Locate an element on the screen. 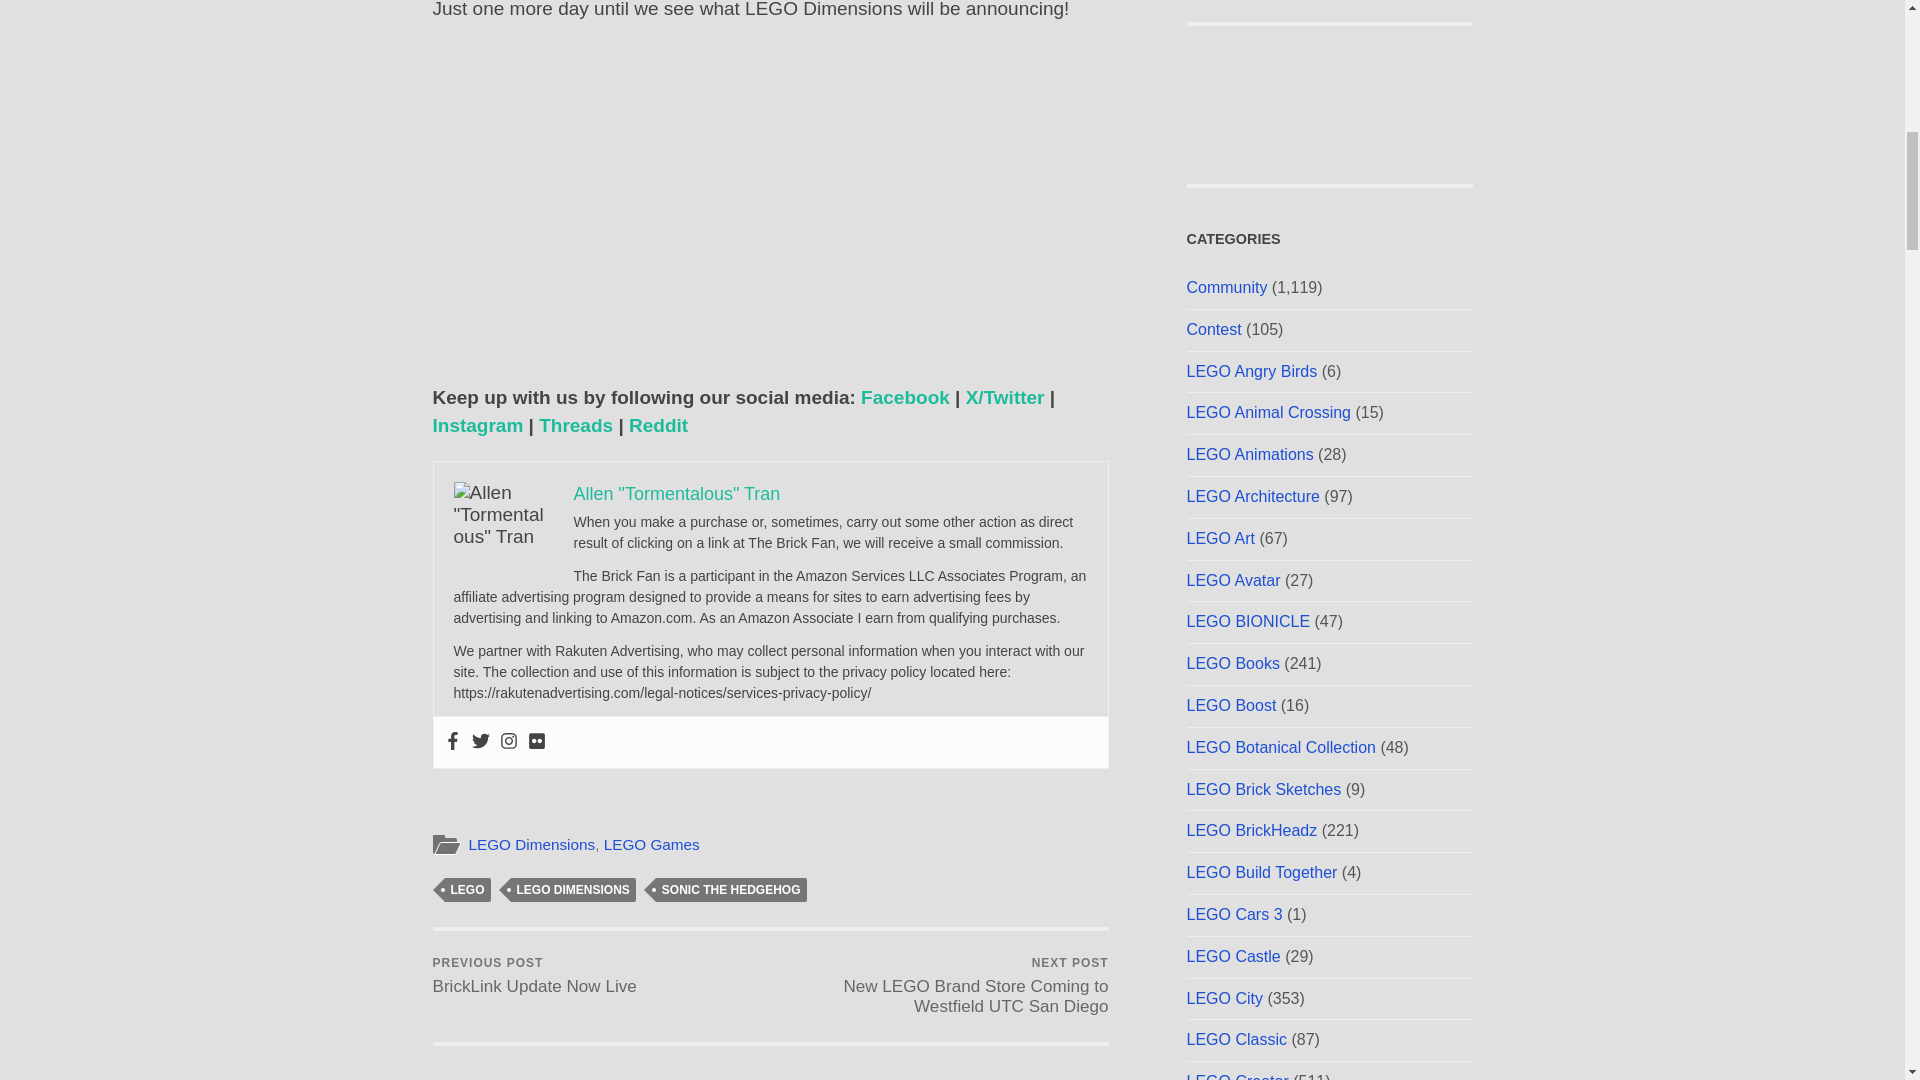  LEGO Dimensions is located at coordinates (532, 844).